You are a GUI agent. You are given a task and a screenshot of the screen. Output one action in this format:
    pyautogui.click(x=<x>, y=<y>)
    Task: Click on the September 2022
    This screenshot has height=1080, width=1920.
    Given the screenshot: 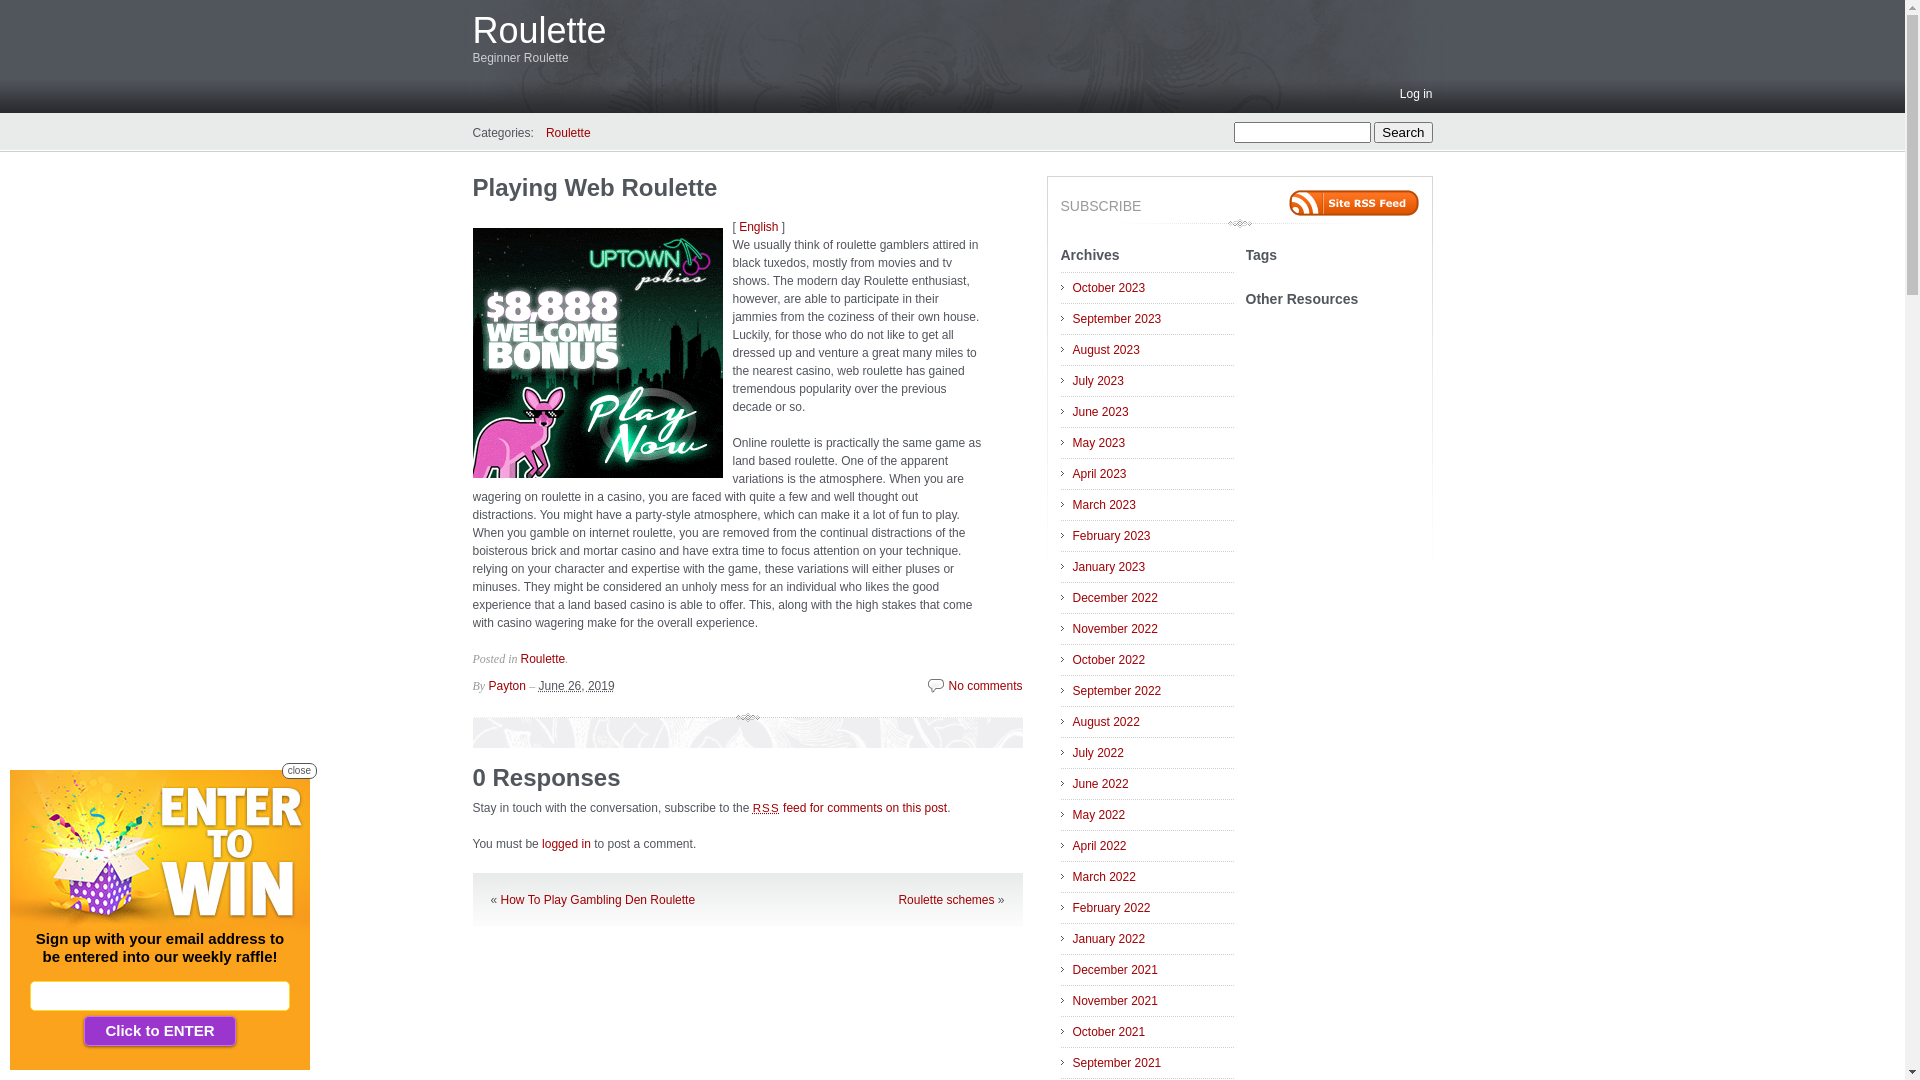 What is the action you would take?
    pyautogui.click(x=1152, y=691)
    